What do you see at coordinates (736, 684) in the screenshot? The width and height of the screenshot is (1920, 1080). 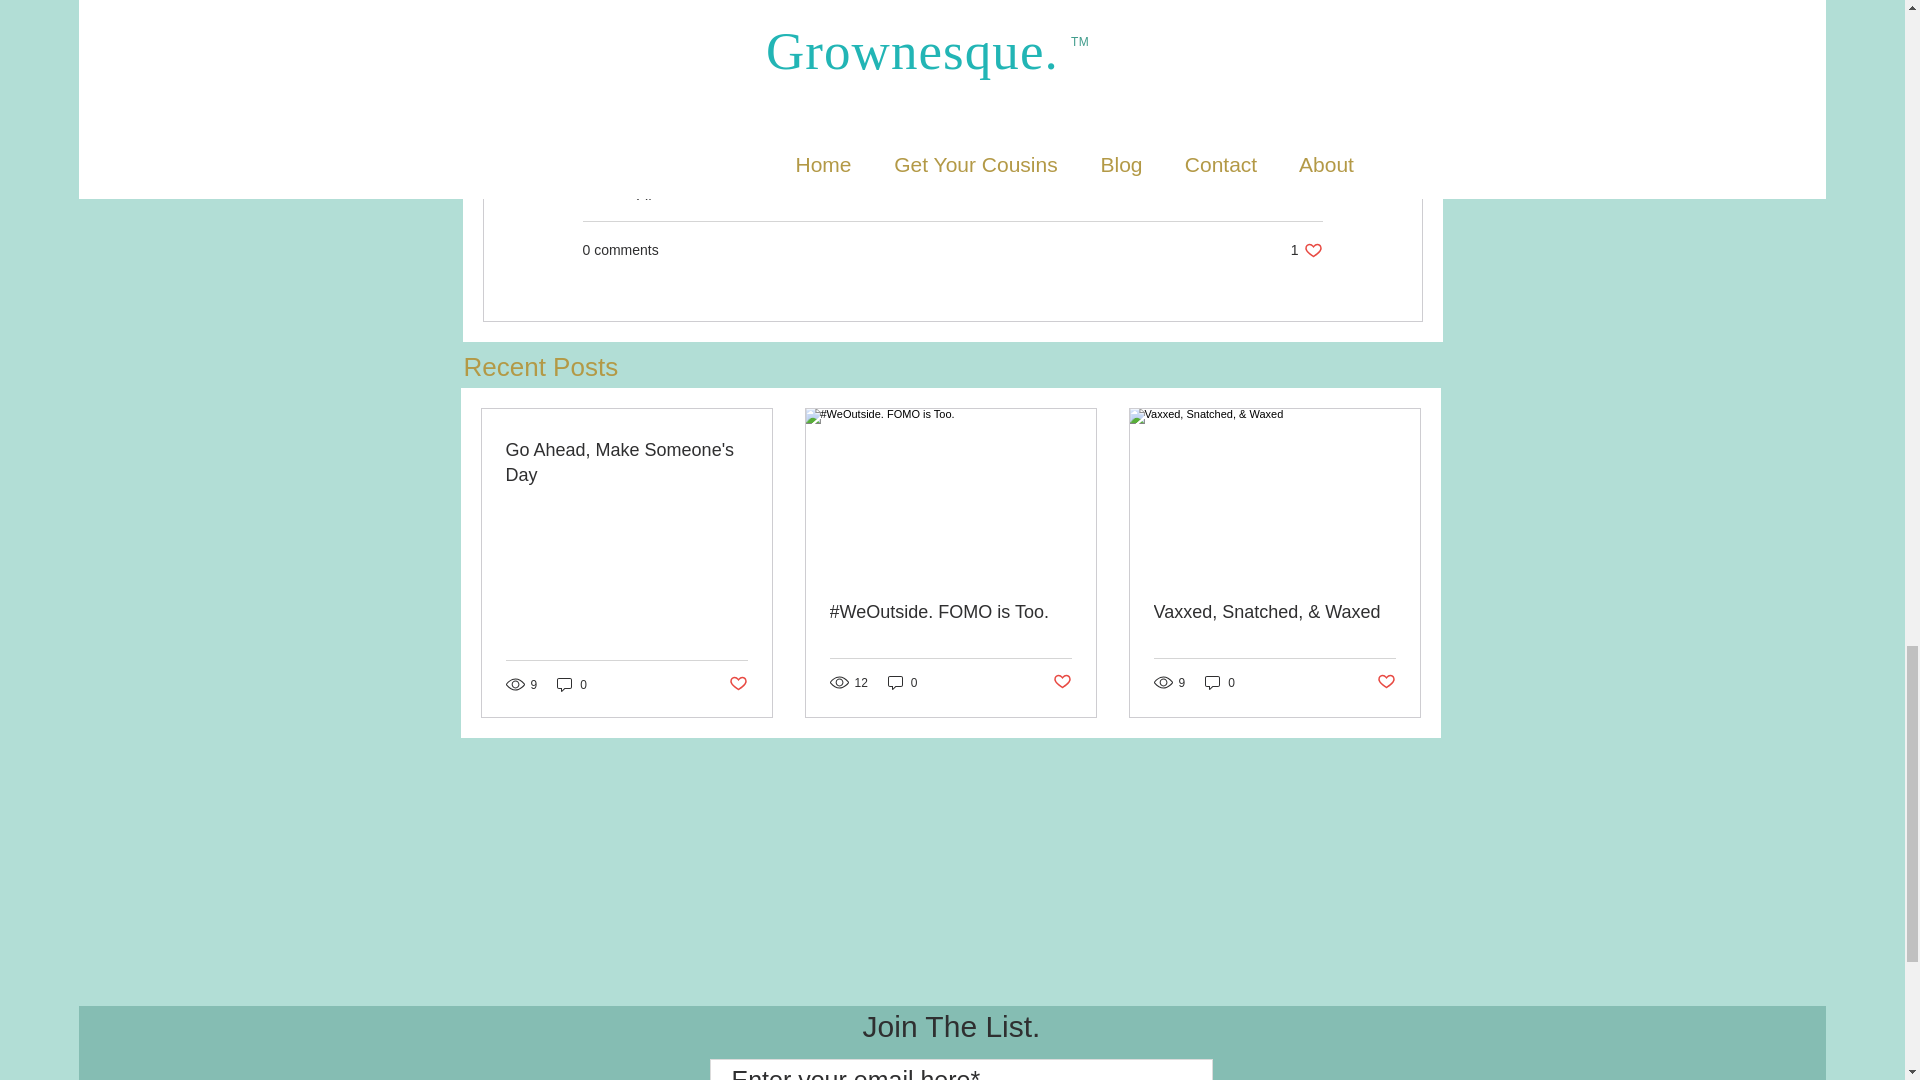 I see `0` at bounding box center [736, 684].